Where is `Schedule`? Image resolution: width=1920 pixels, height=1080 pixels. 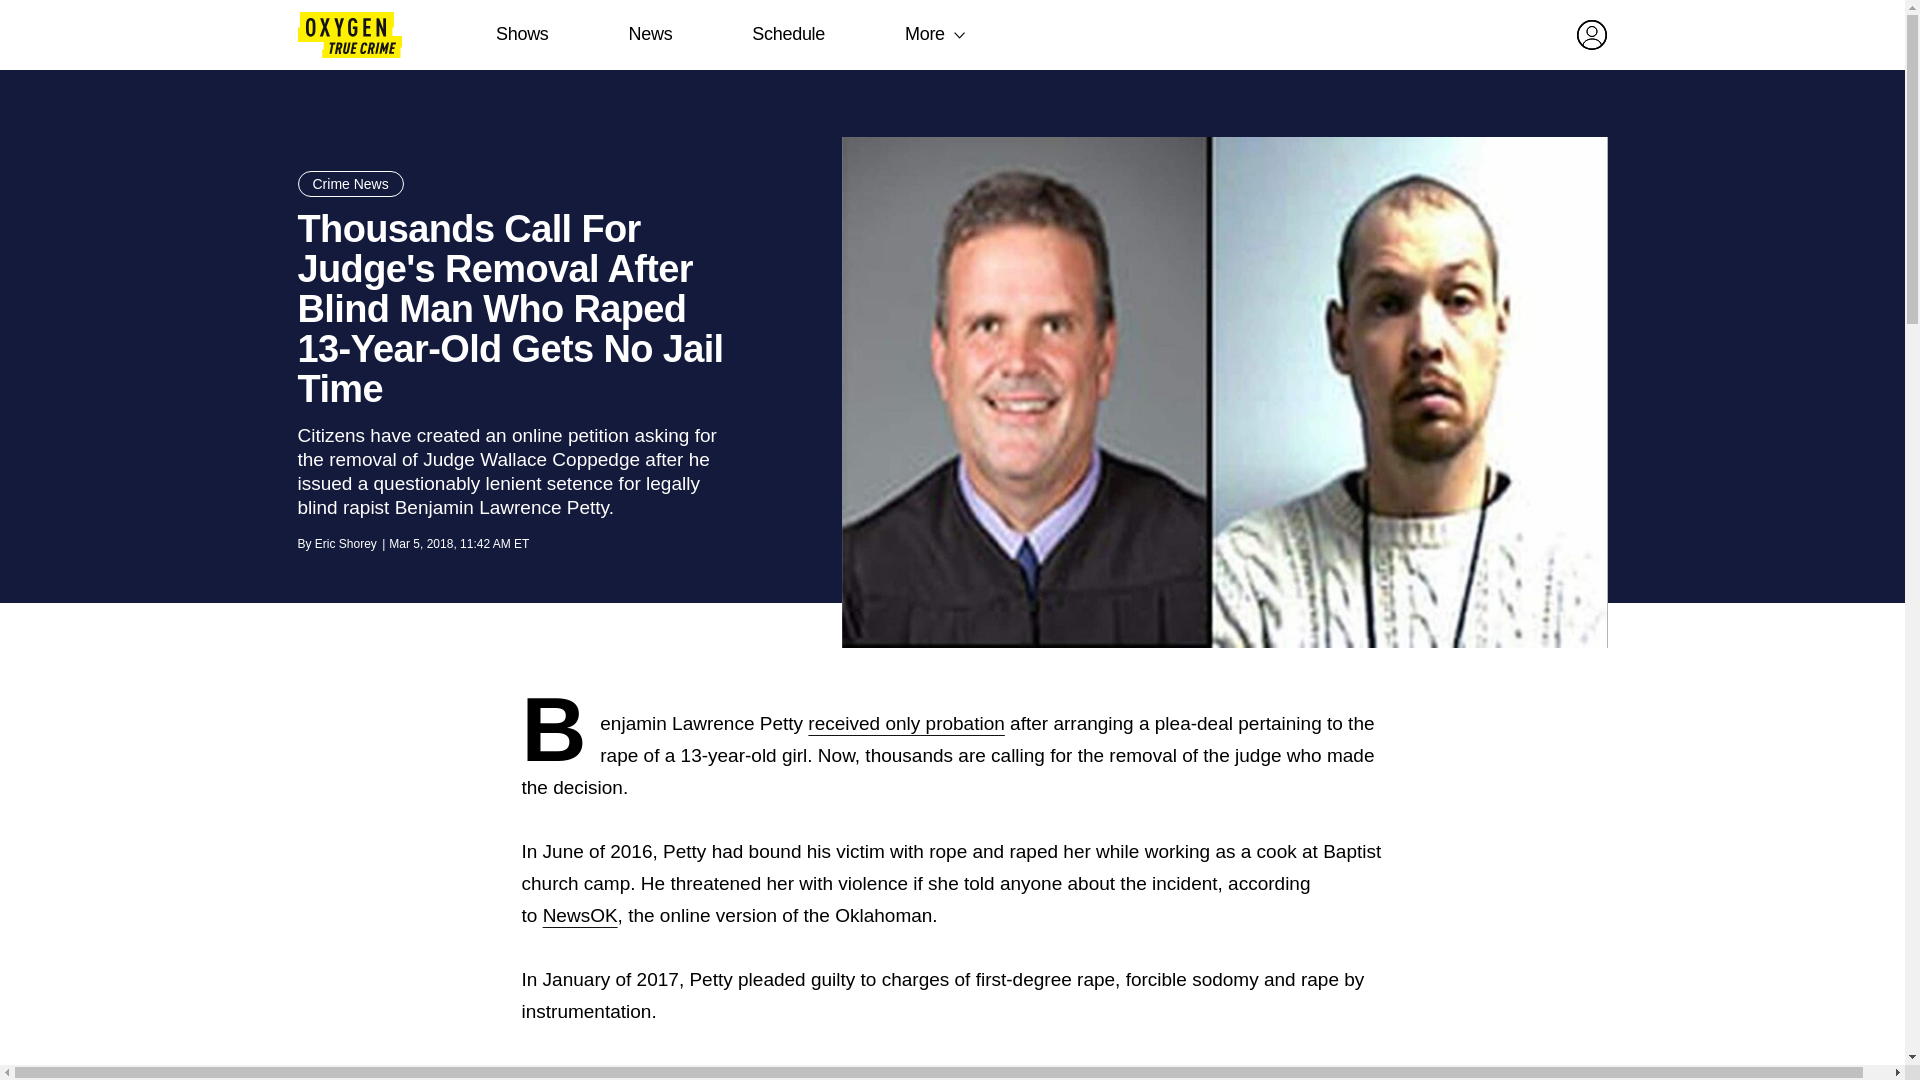
Schedule is located at coordinates (788, 34).